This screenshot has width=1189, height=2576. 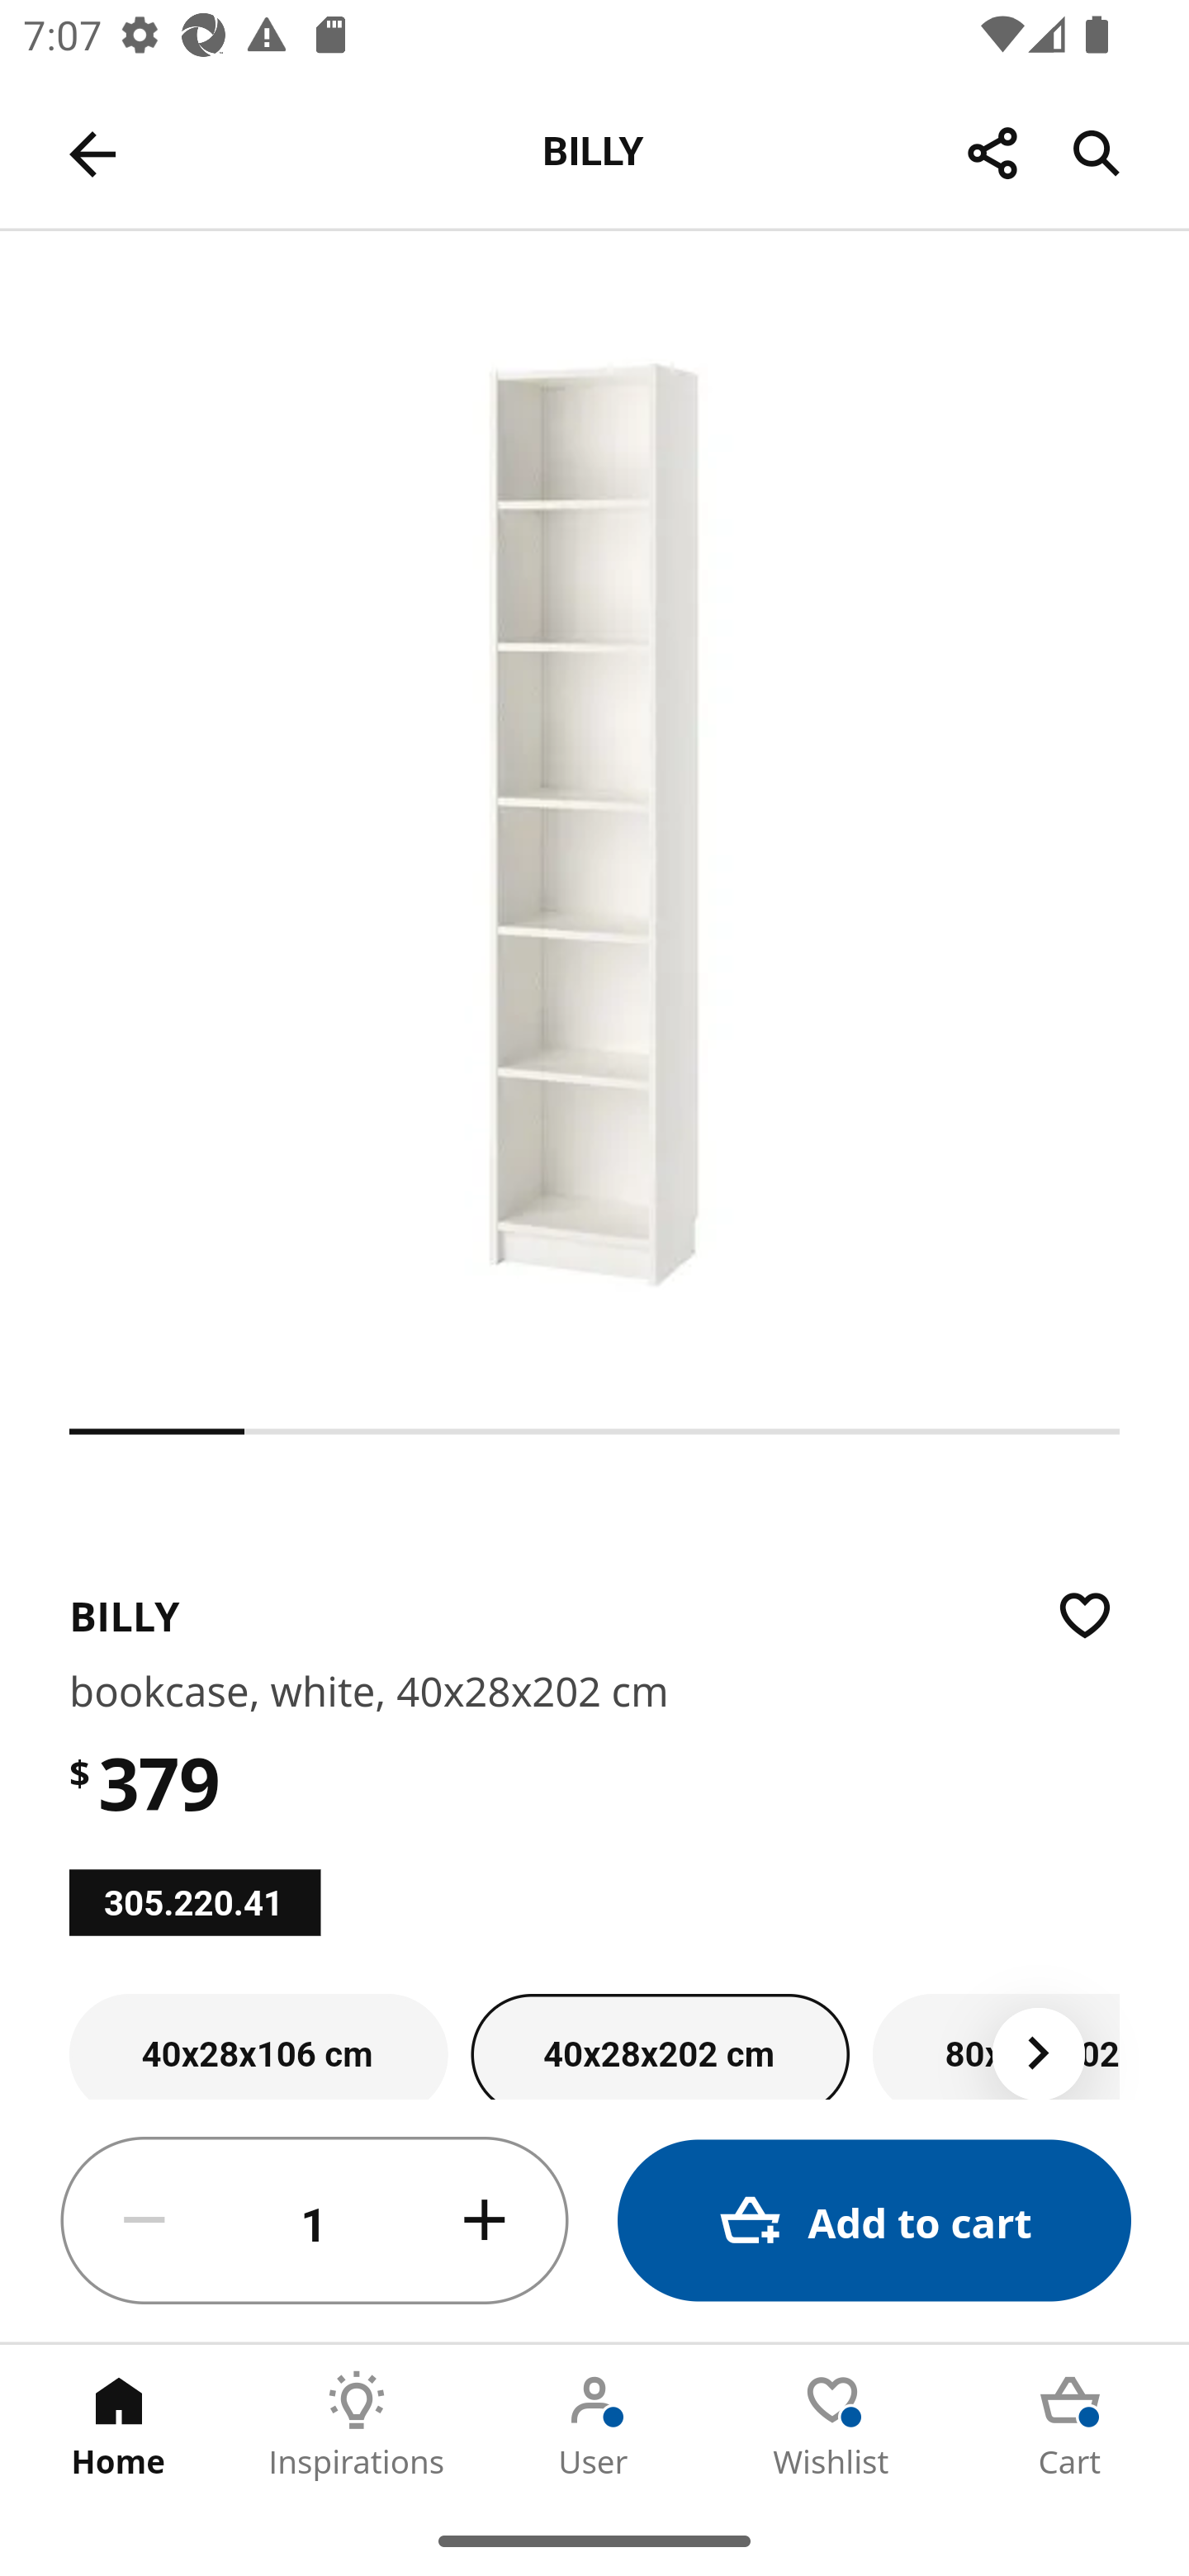 I want to click on Home
Tab 1 of 5, so click(x=119, y=2425).